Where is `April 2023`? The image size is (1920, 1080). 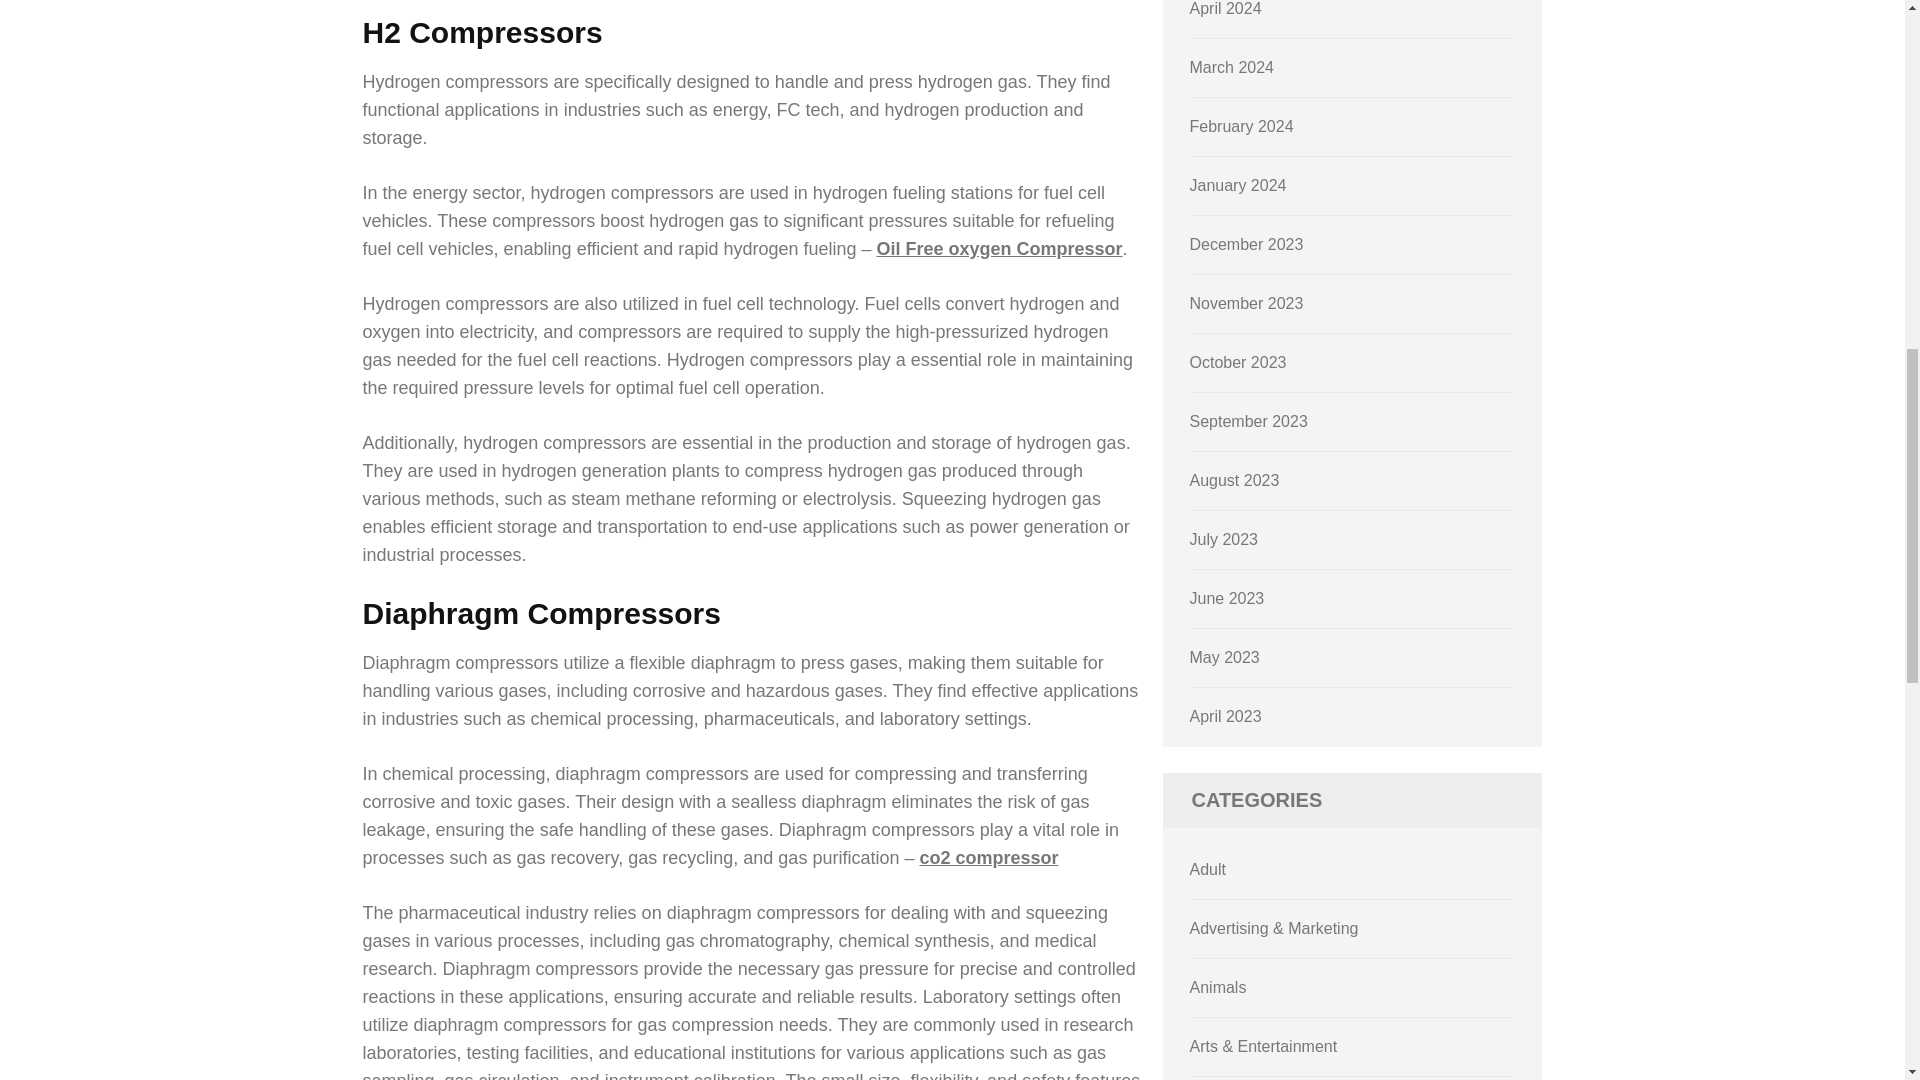
April 2023 is located at coordinates (1226, 718).